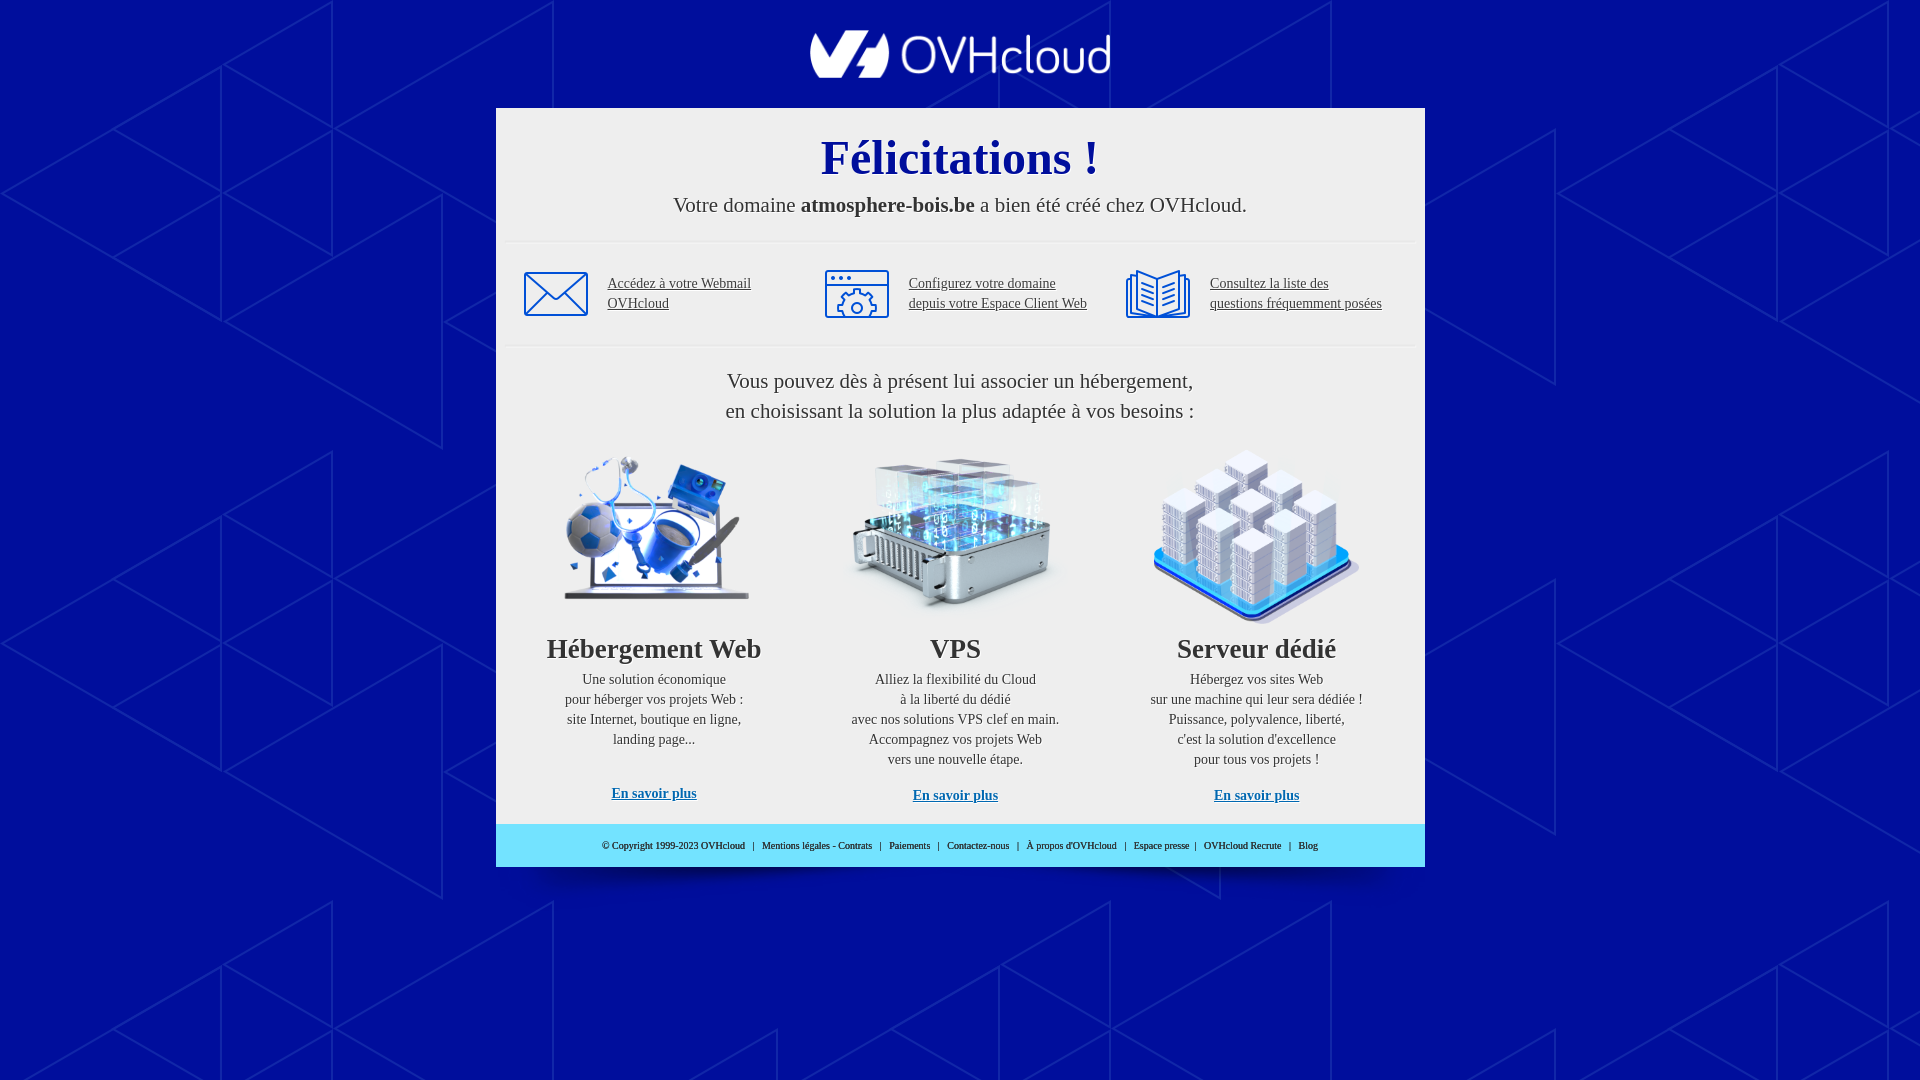 The width and height of the screenshot is (1920, 1080). Describe the element at coordinates (654, 794) in the screenshot. I see `En savoir plus` at that location.